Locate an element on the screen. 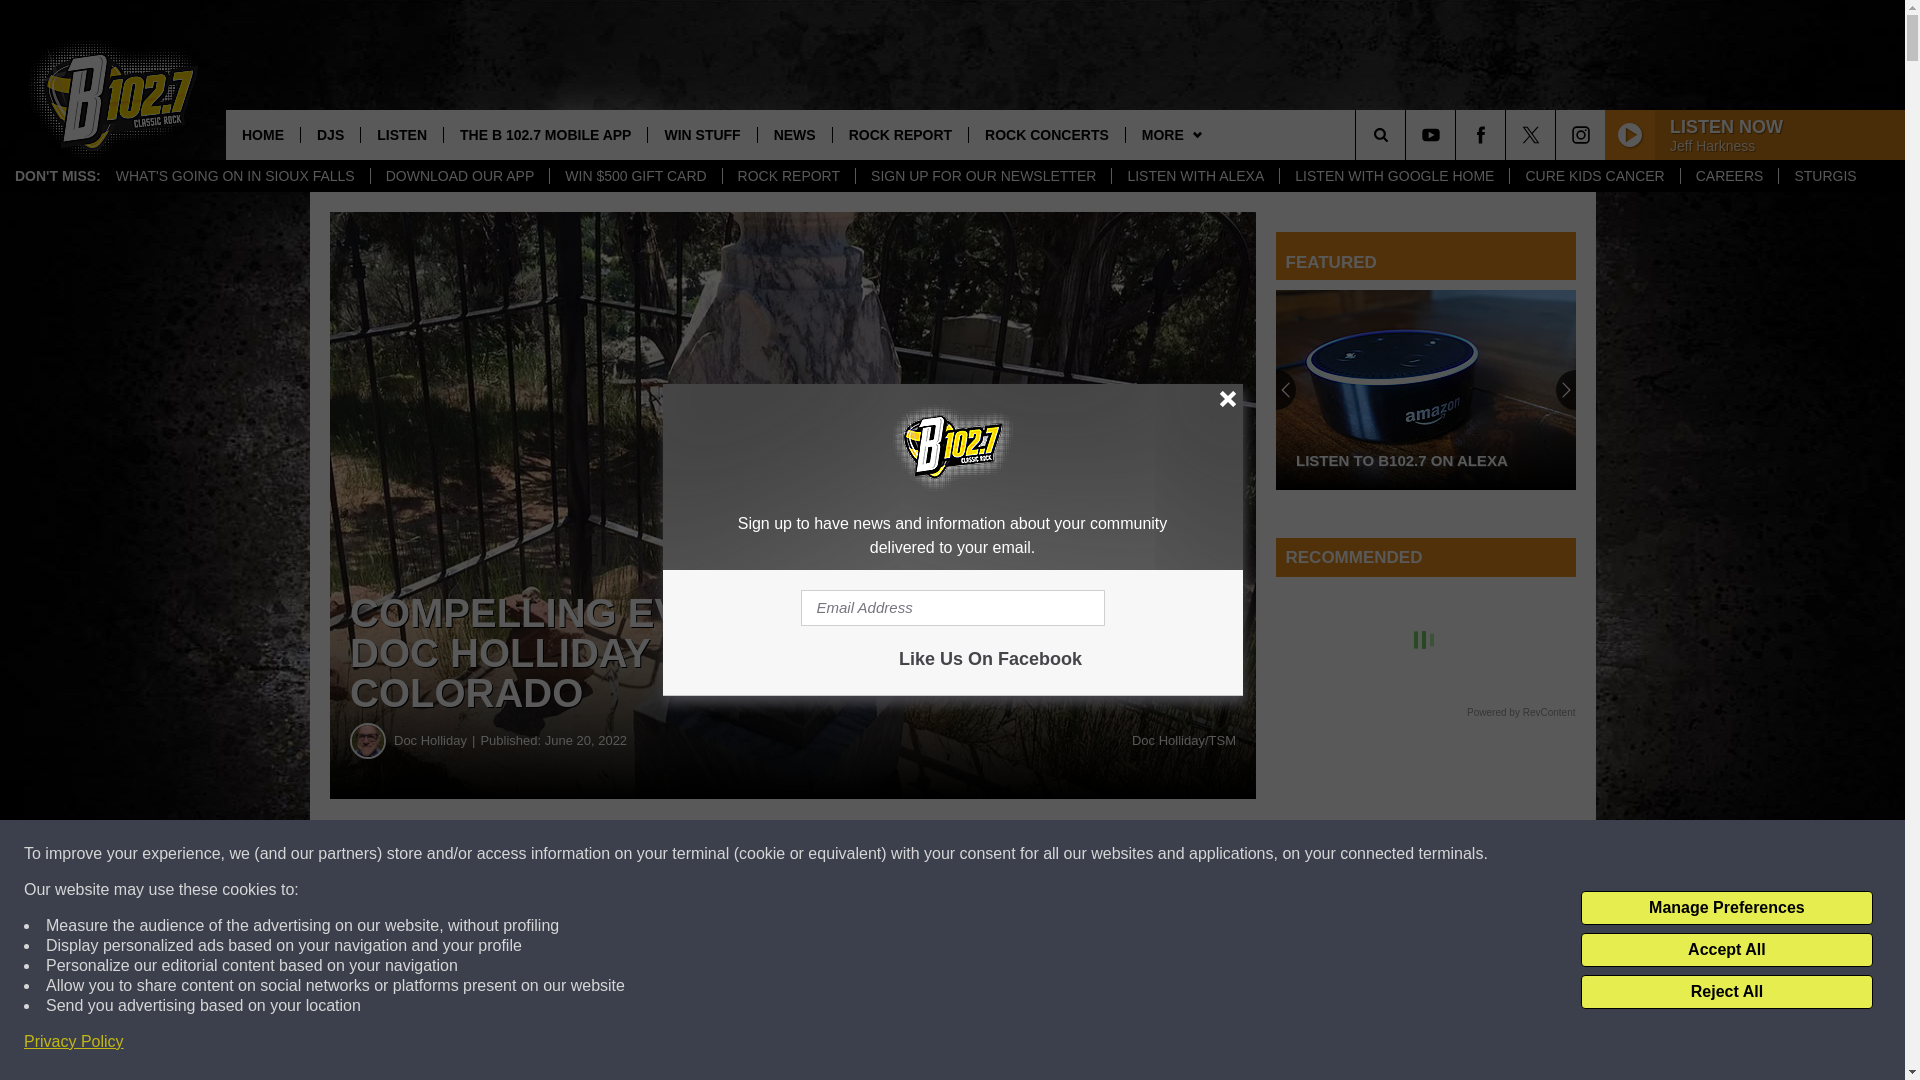 Image resolution: width=1920 pixels, height=1080 pixels. CURE KIDS CANCER is located at coordinates (1594, 176).